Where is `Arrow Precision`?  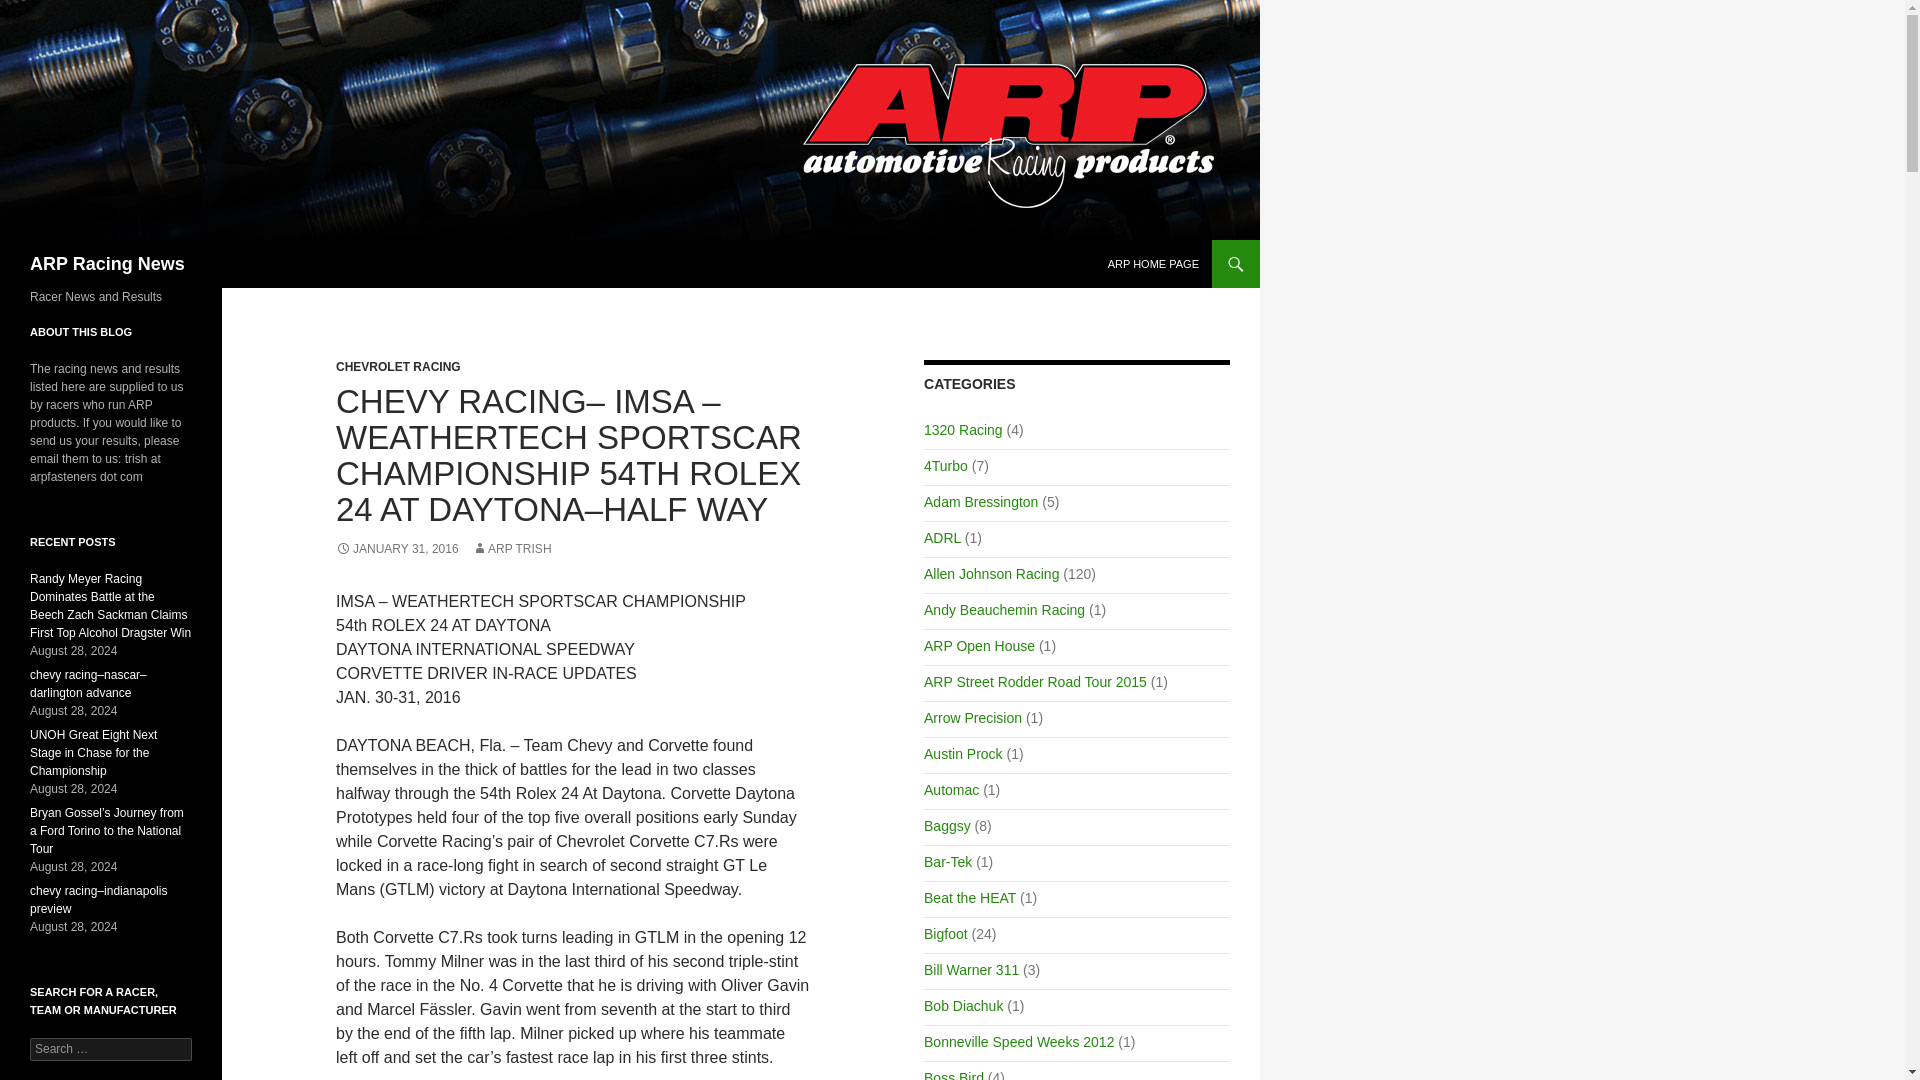
Arrow Precision is located at coordinates (972, 717).